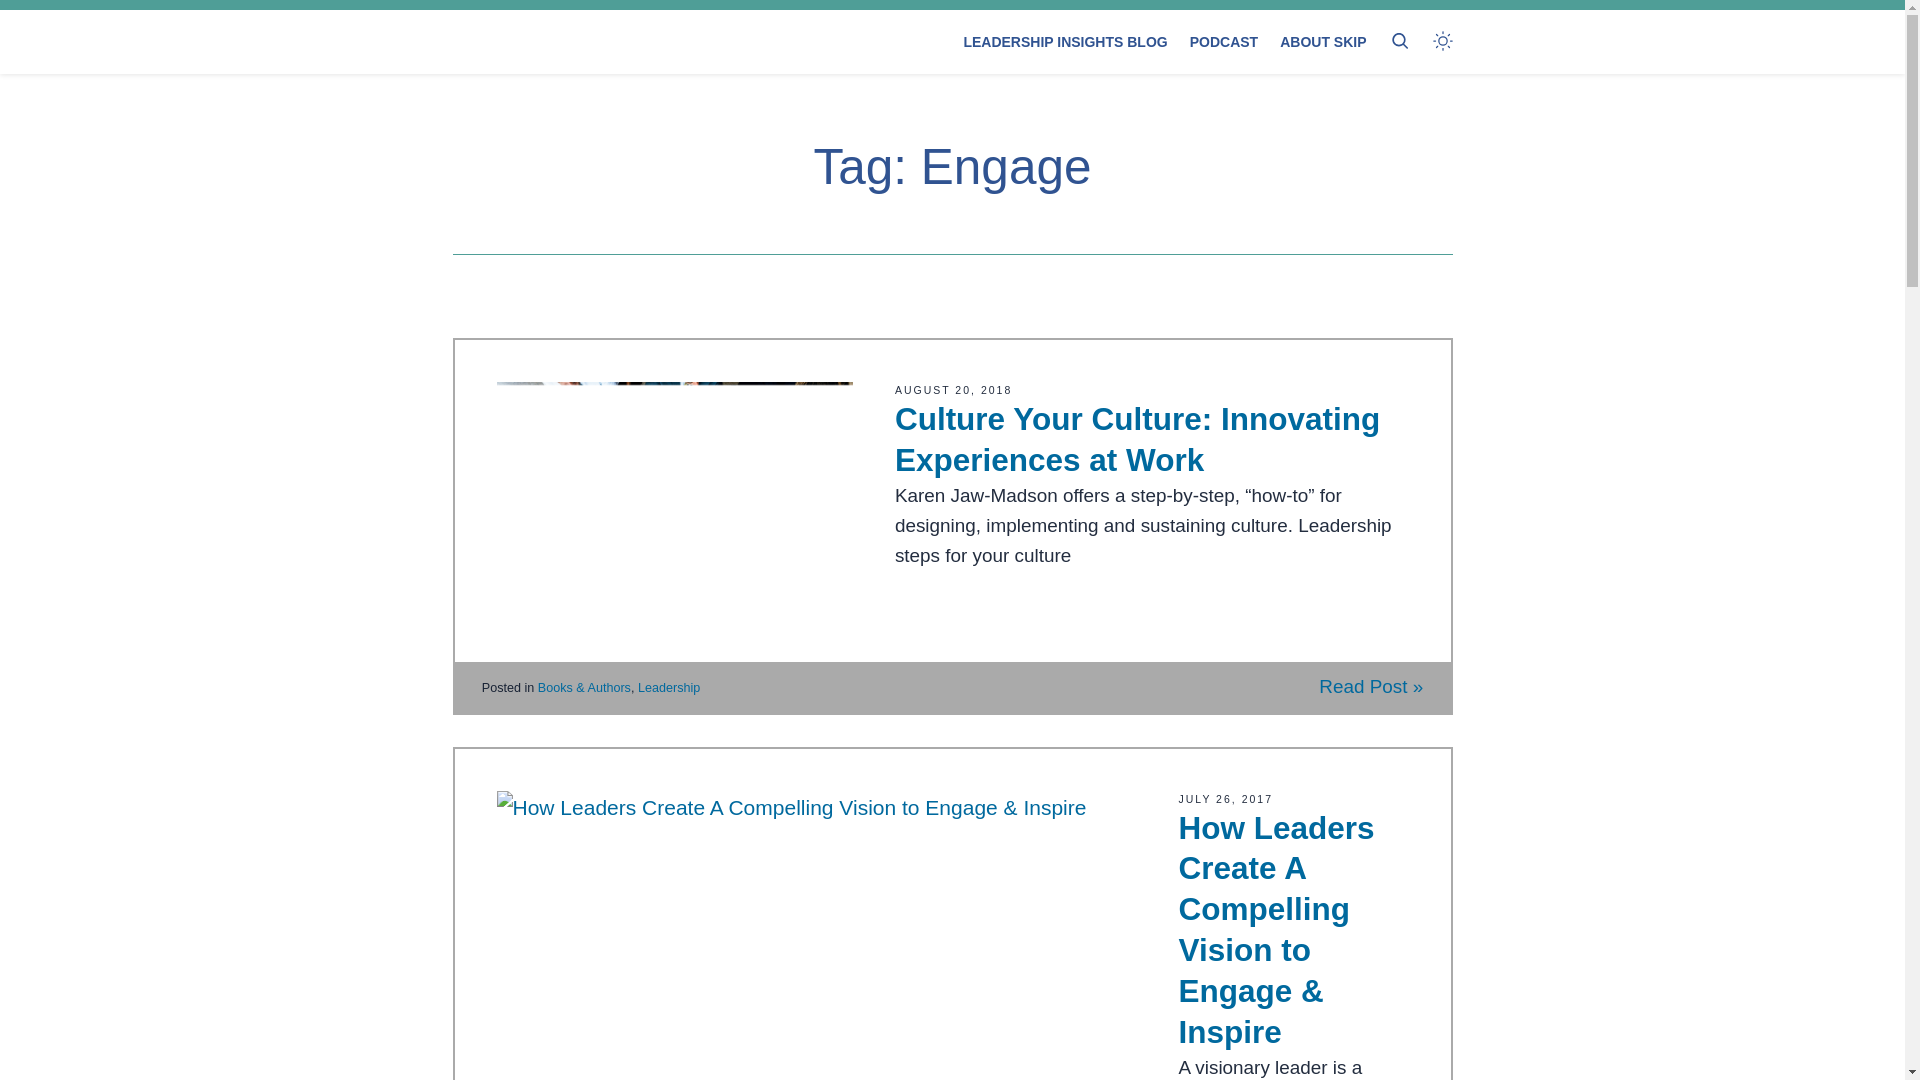  I want to click on Learn more about Skip Prichard, so click(1322, 42).